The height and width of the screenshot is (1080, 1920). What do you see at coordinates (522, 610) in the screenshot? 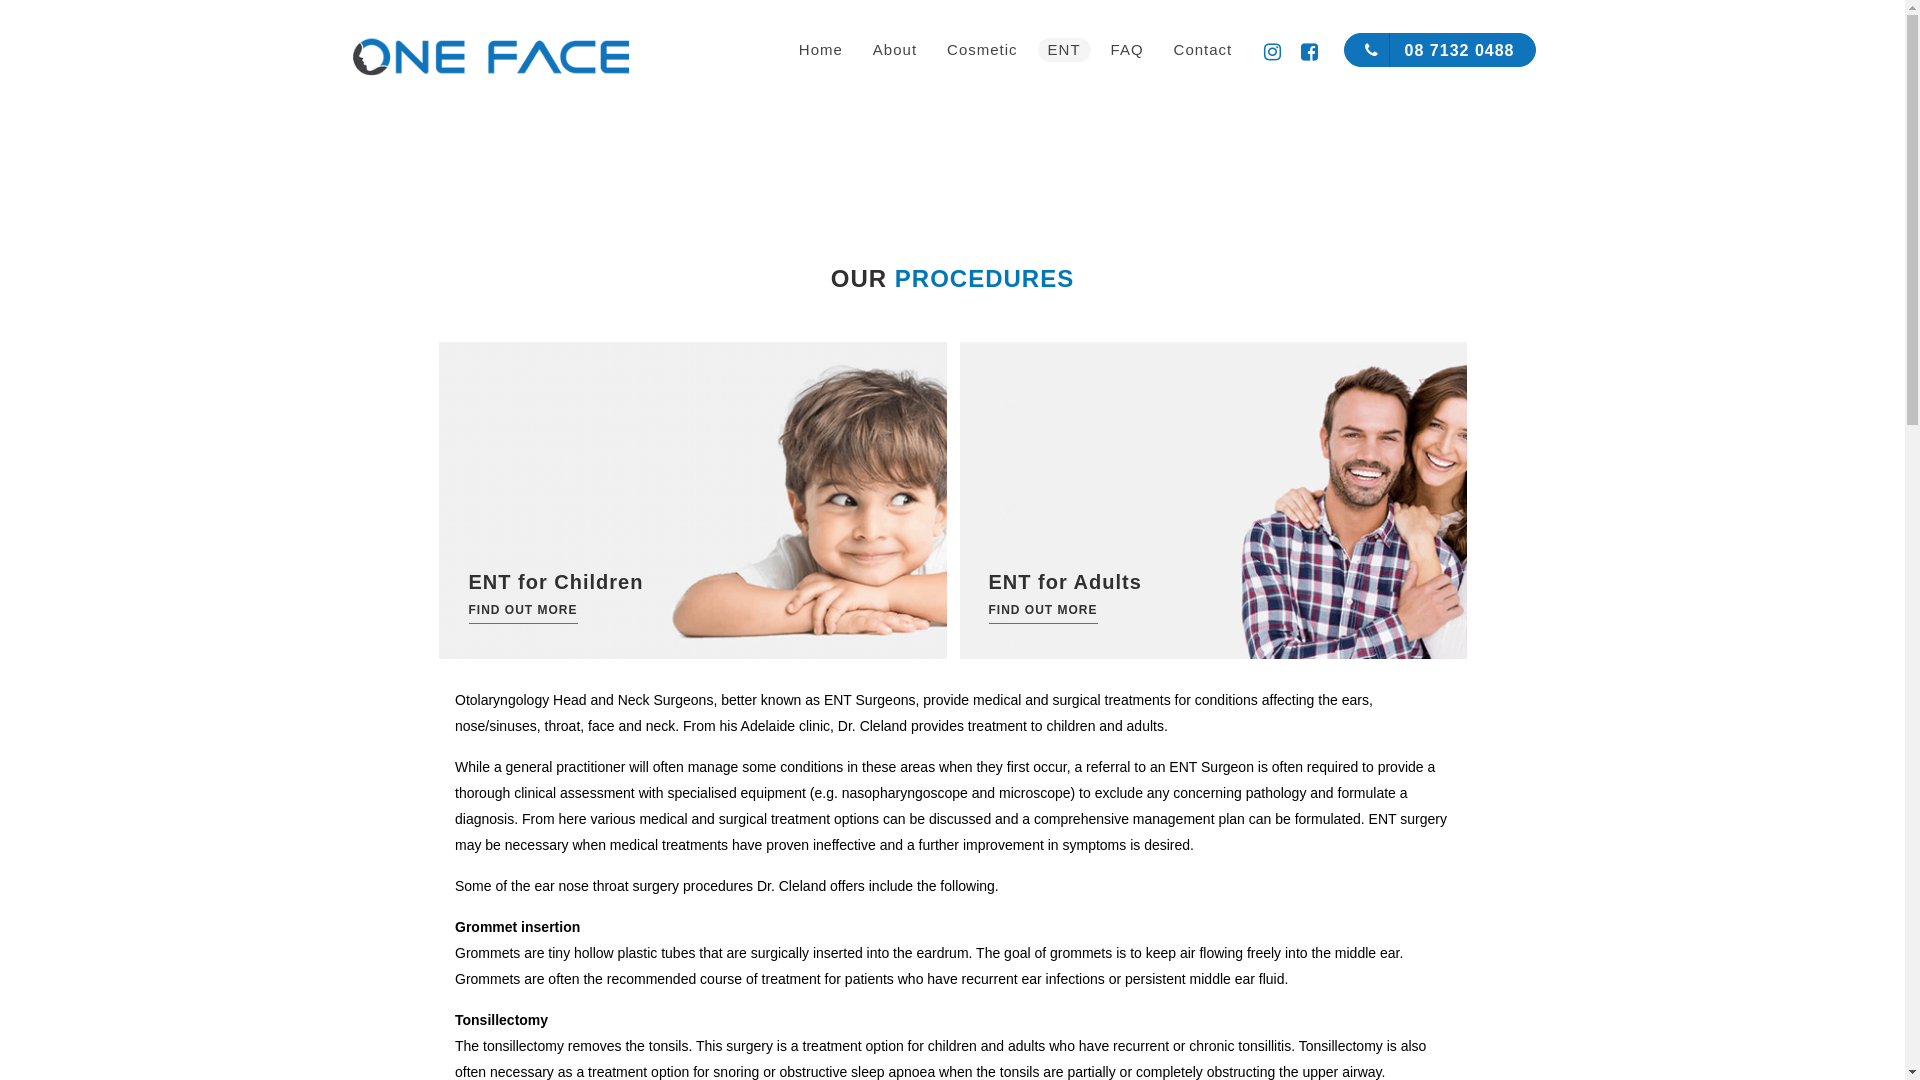
I see `FIND OUT MORE` at bounding box center [522, 610].